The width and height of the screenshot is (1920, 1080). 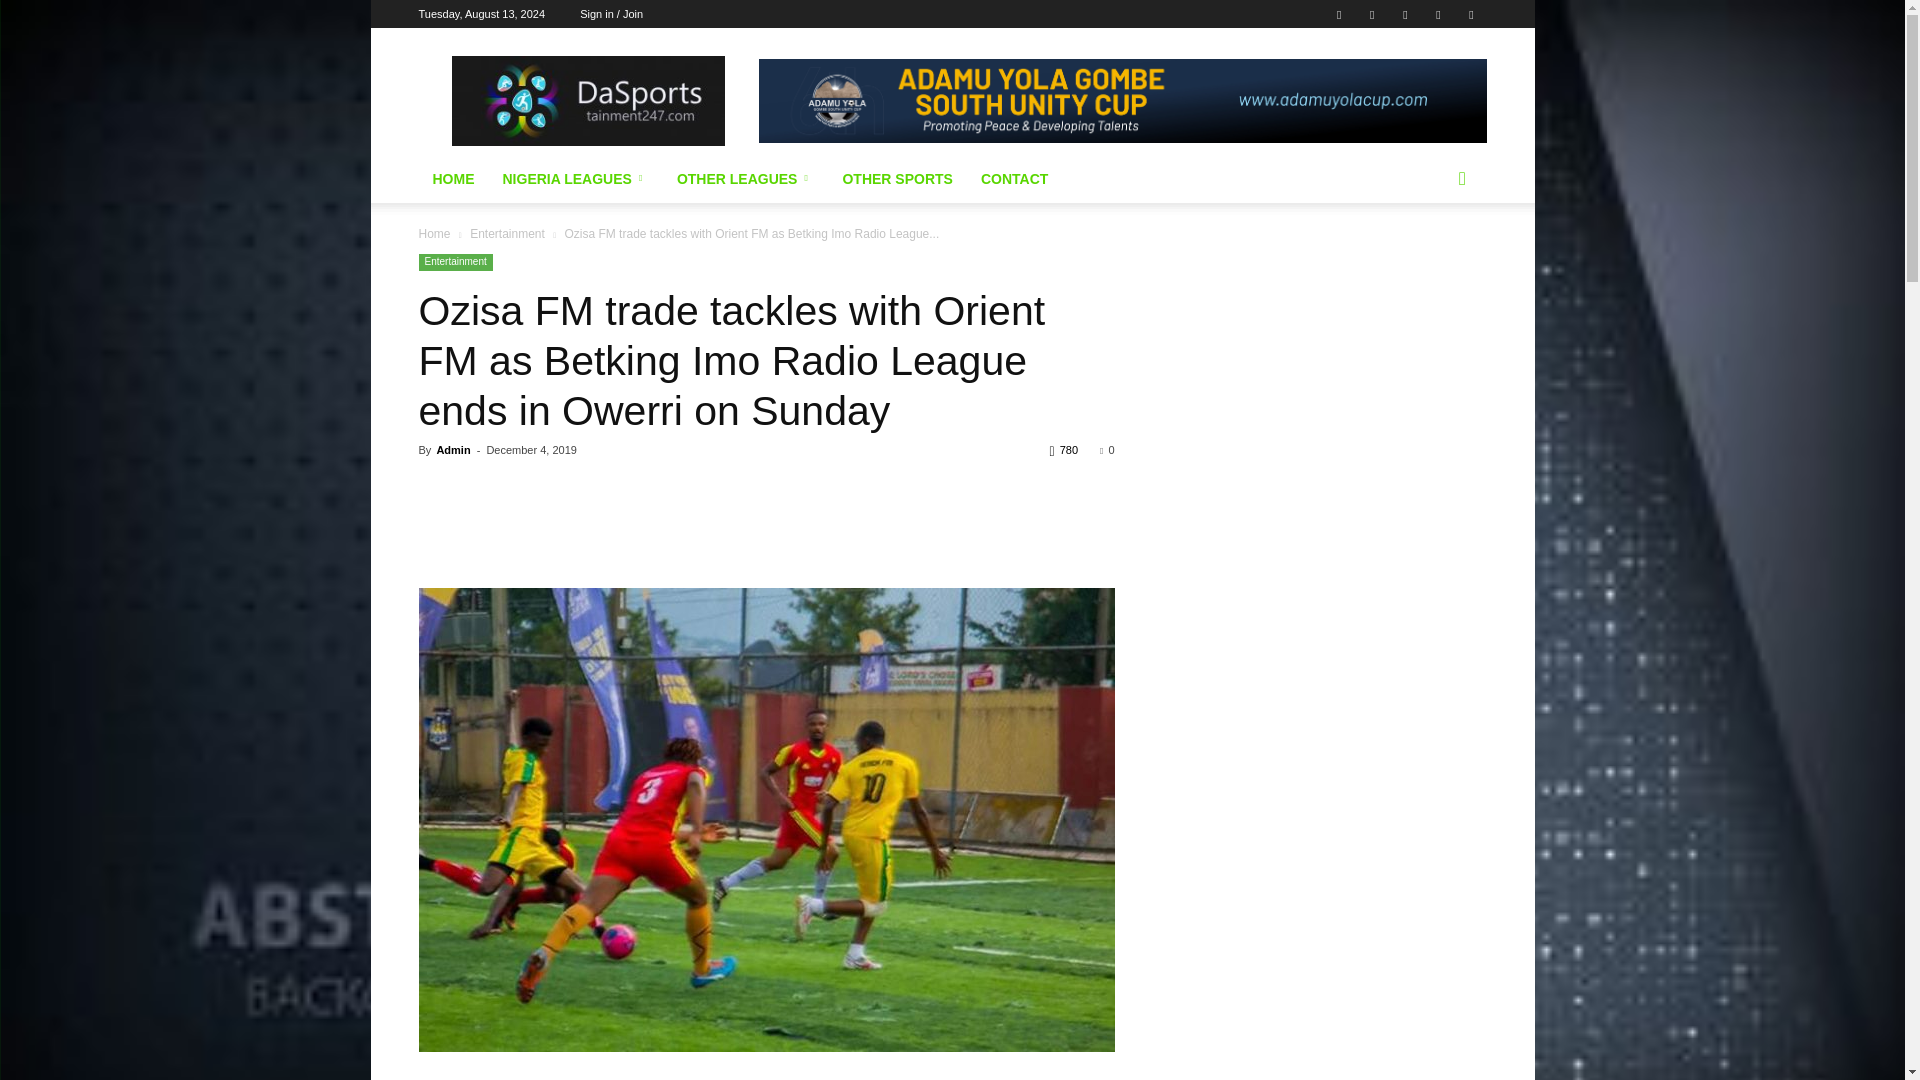 I want to click on Facebook, so click(x=1338, y=14).